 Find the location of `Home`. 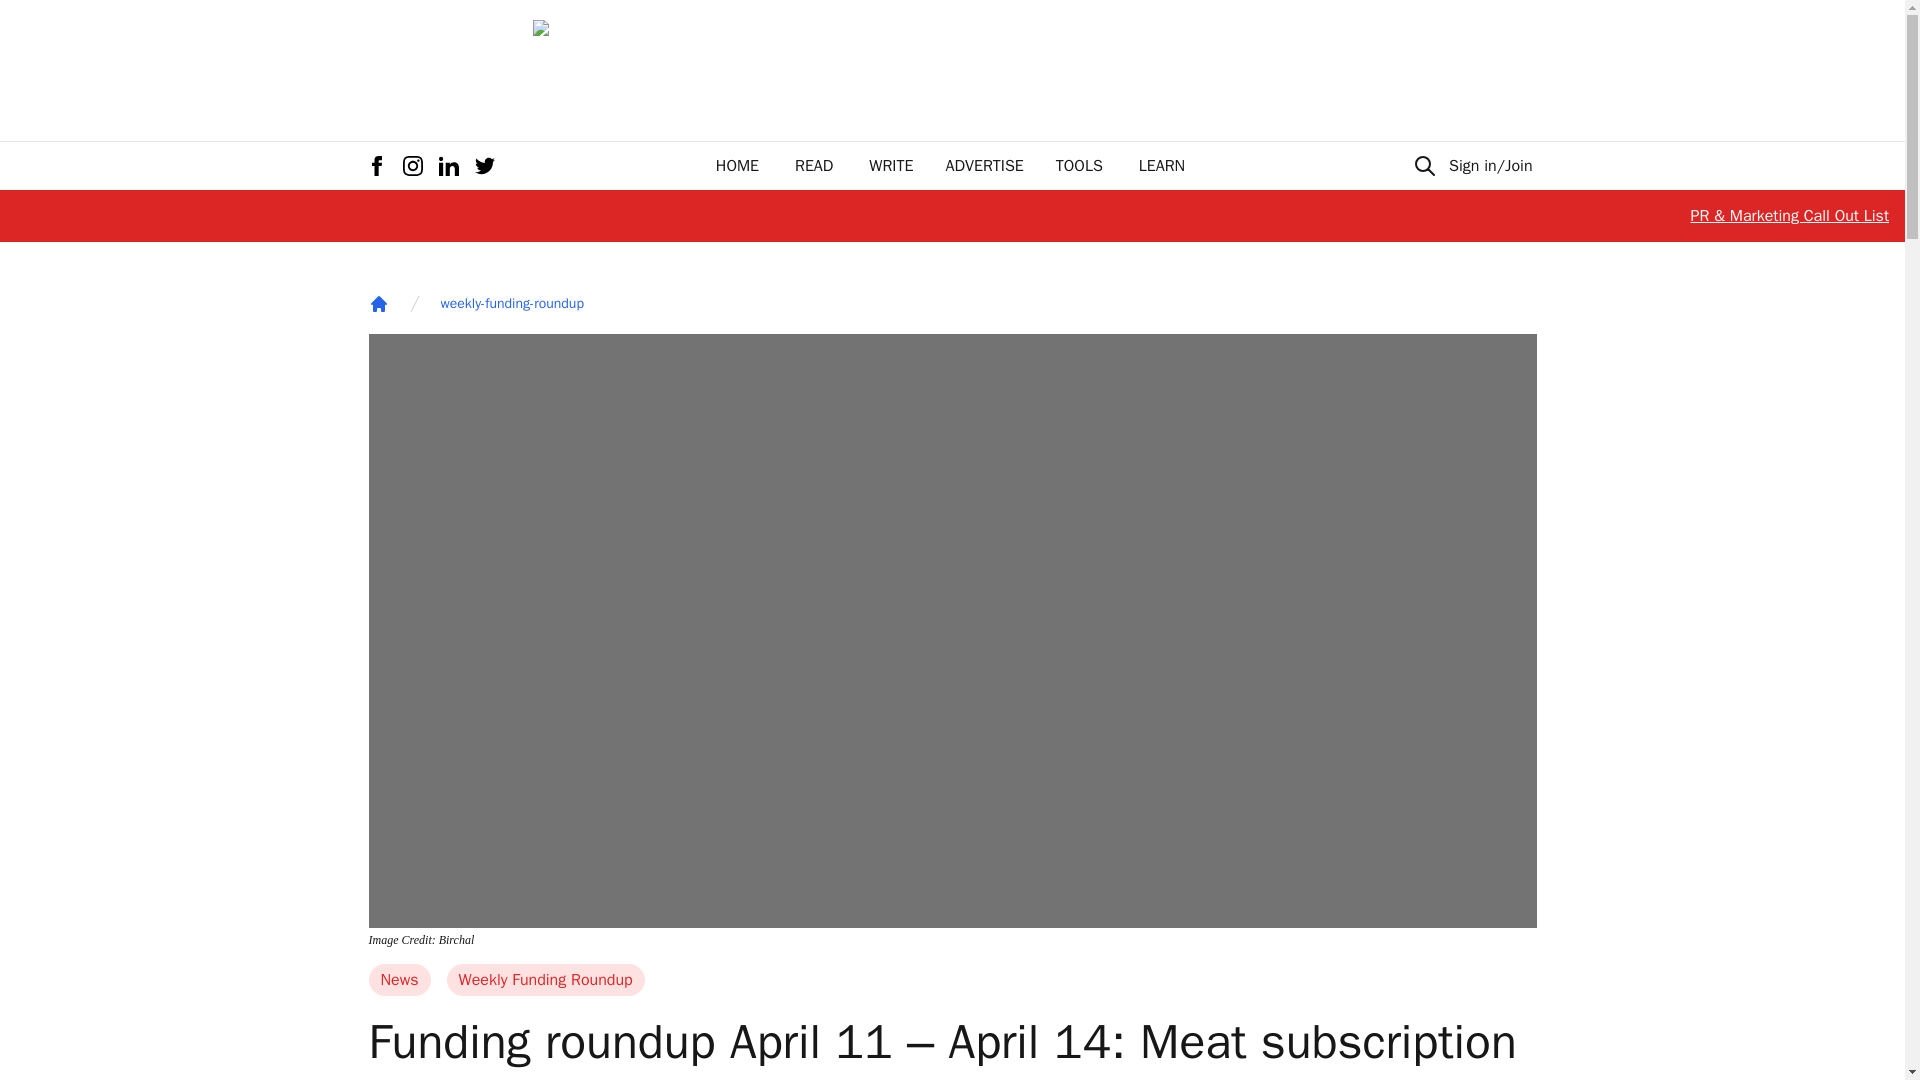

Home is located at coordinates (378, 304).